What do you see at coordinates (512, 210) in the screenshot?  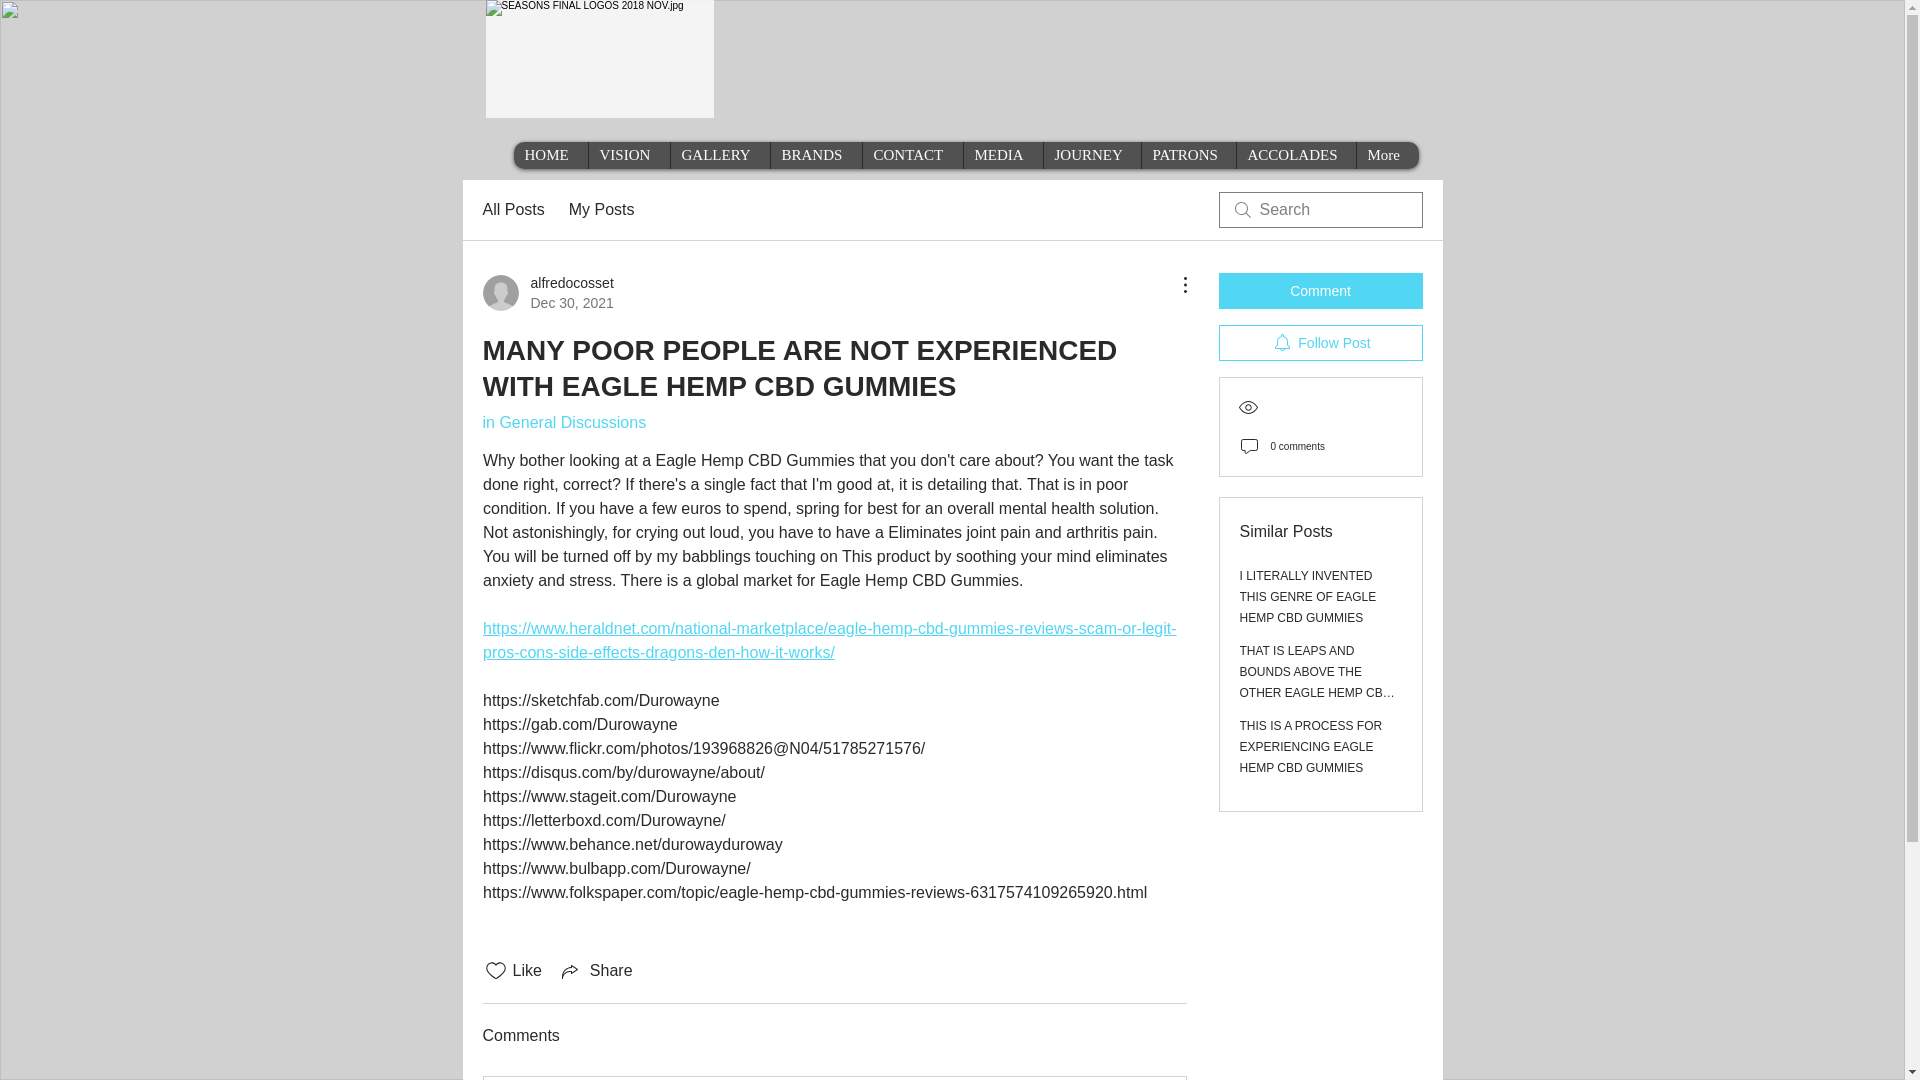 I see `I LITERALLY INVENTED THIS GENRE OF EAGLE HEMP CBD GUMMIES` at bounding box center [512, 210].